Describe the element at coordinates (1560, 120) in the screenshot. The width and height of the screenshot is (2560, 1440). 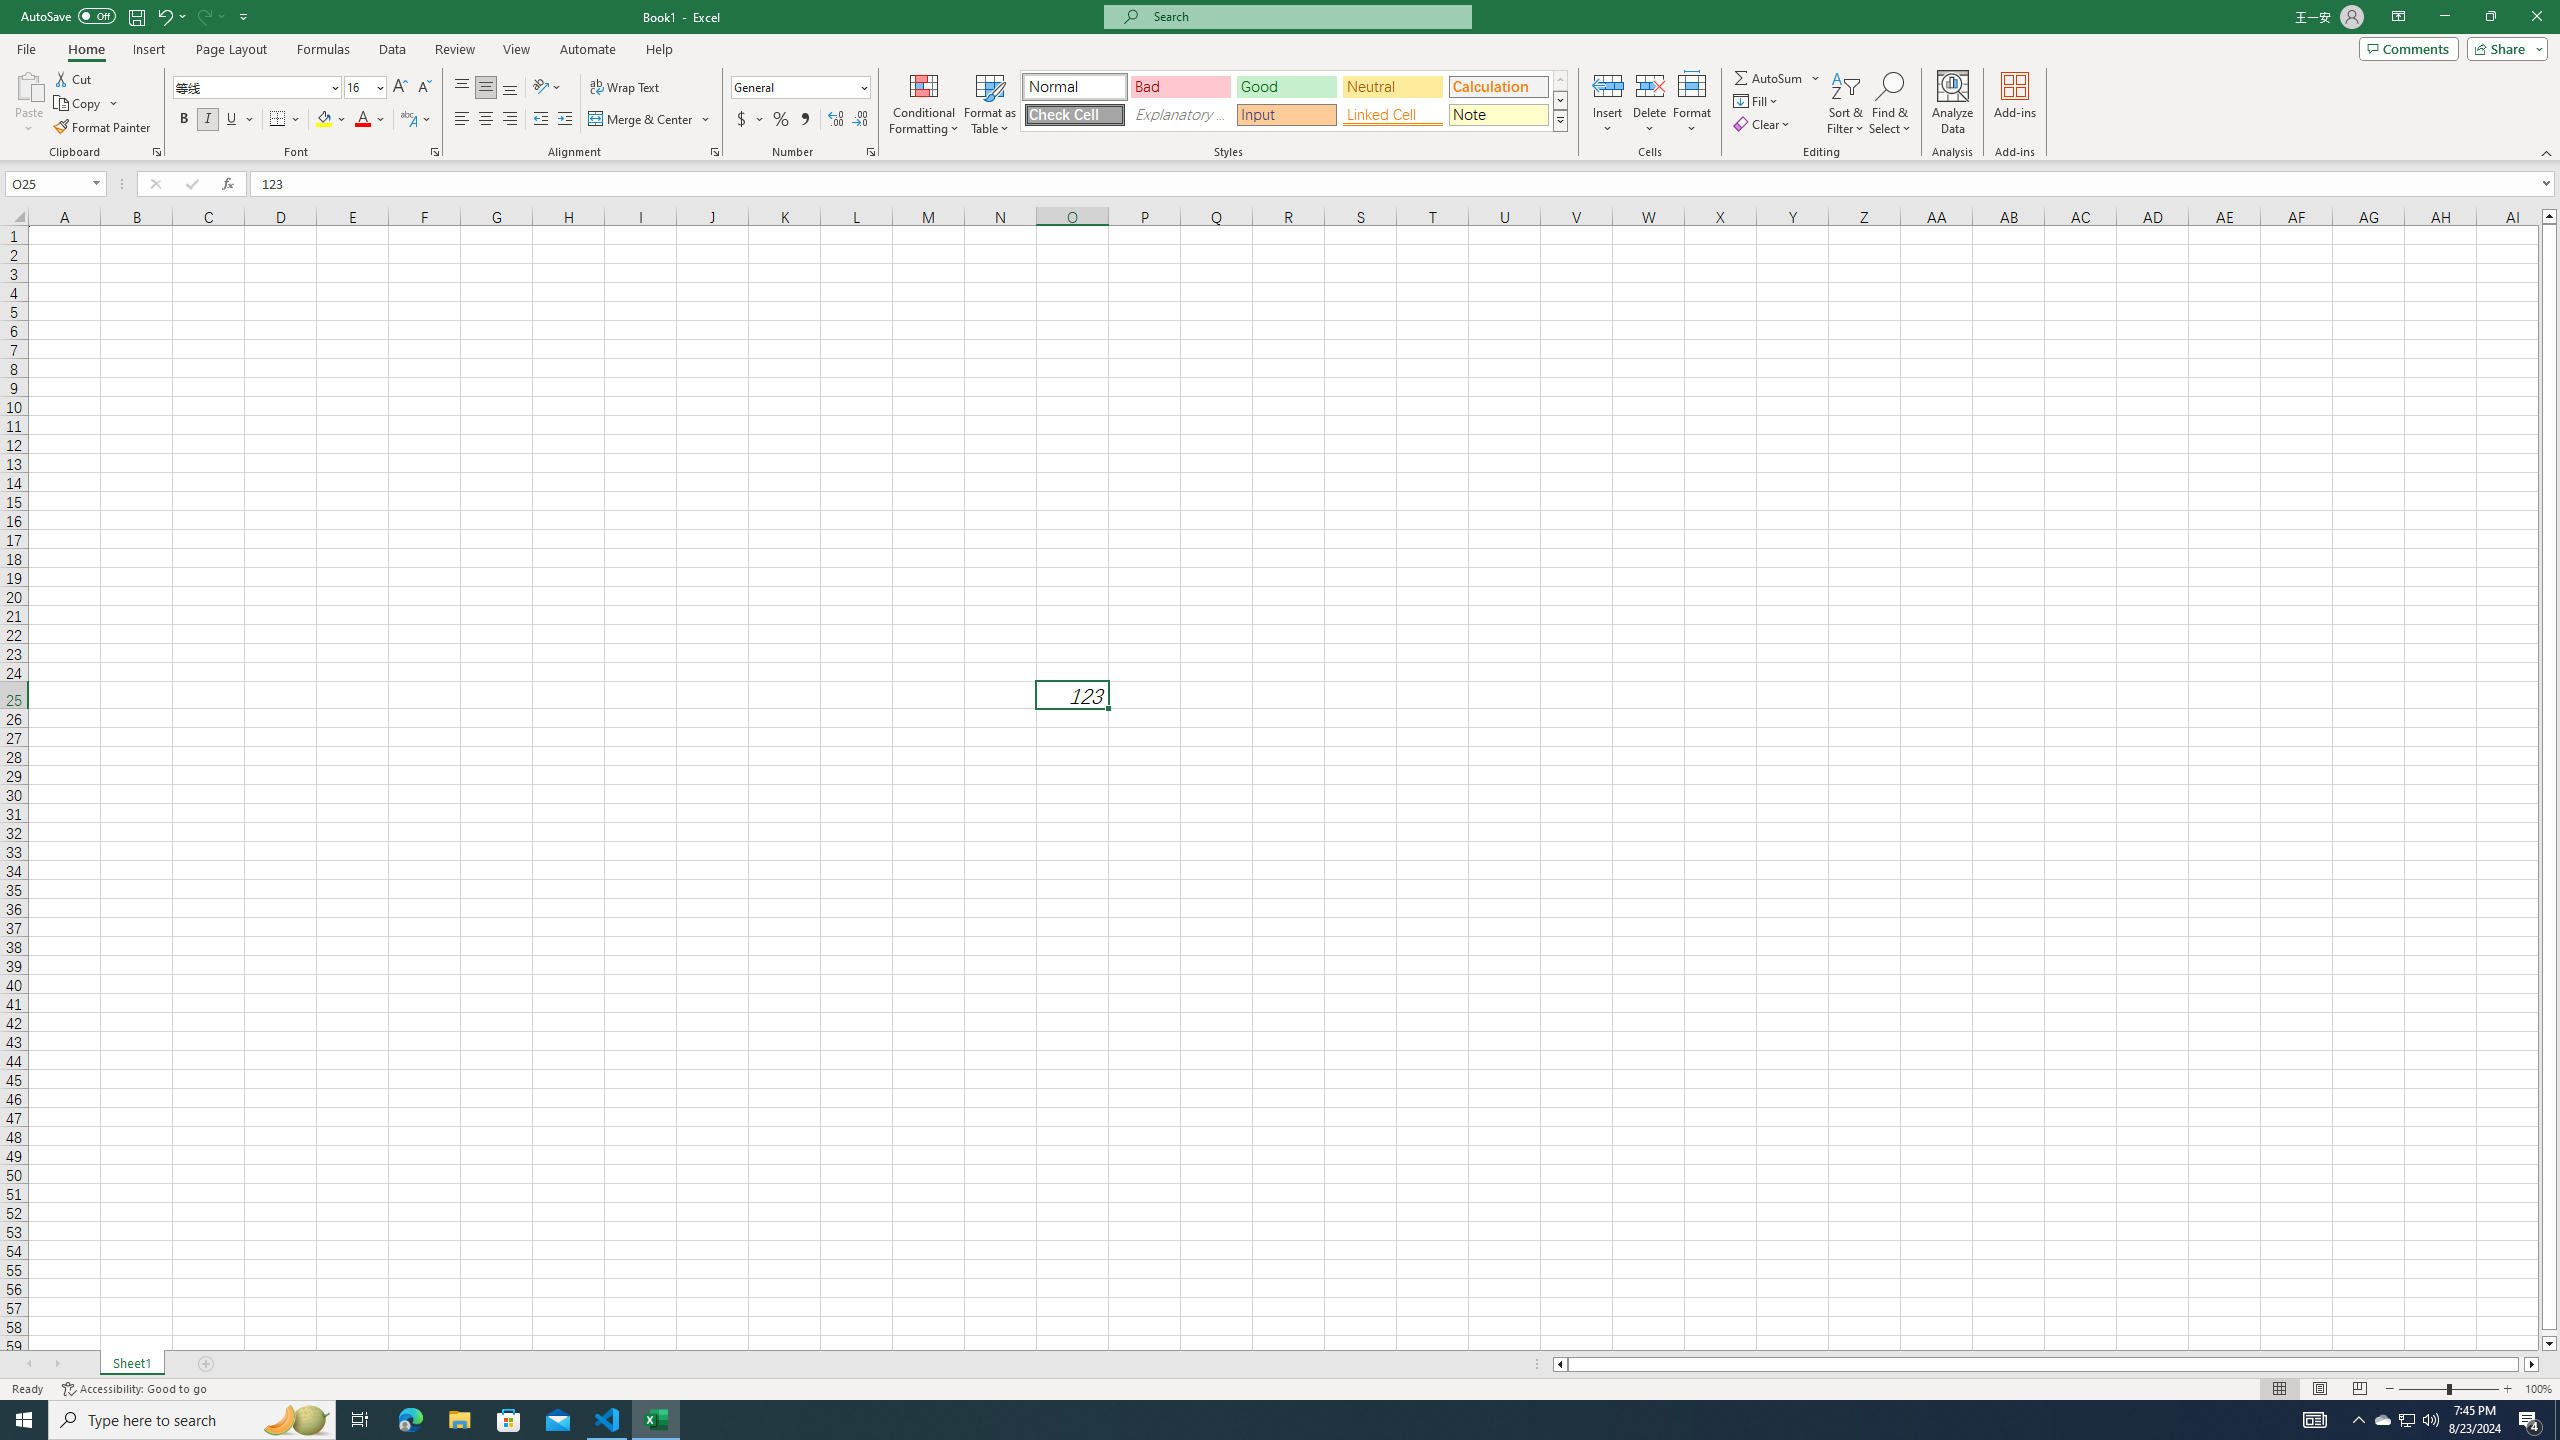
I see `Cell Styles` at that location.